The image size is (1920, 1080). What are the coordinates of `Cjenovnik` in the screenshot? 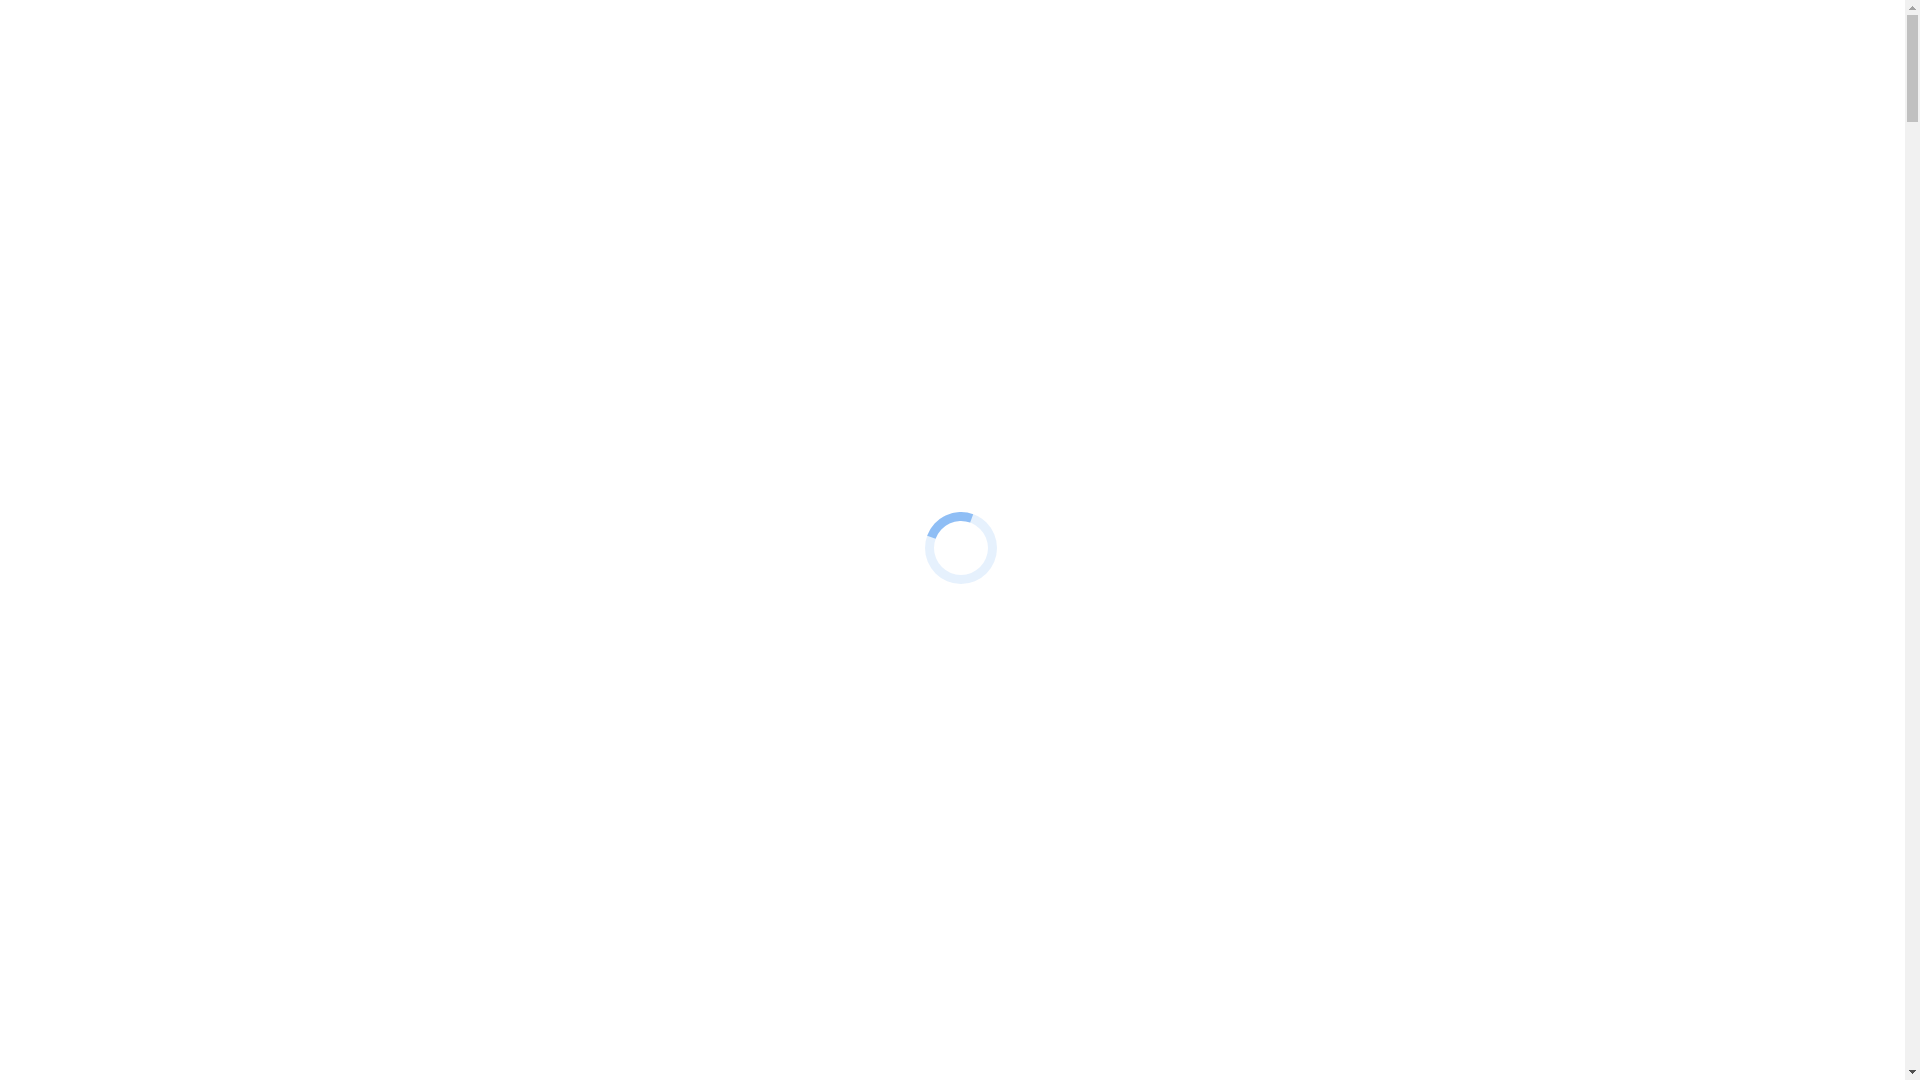 It's located at (82, 320).